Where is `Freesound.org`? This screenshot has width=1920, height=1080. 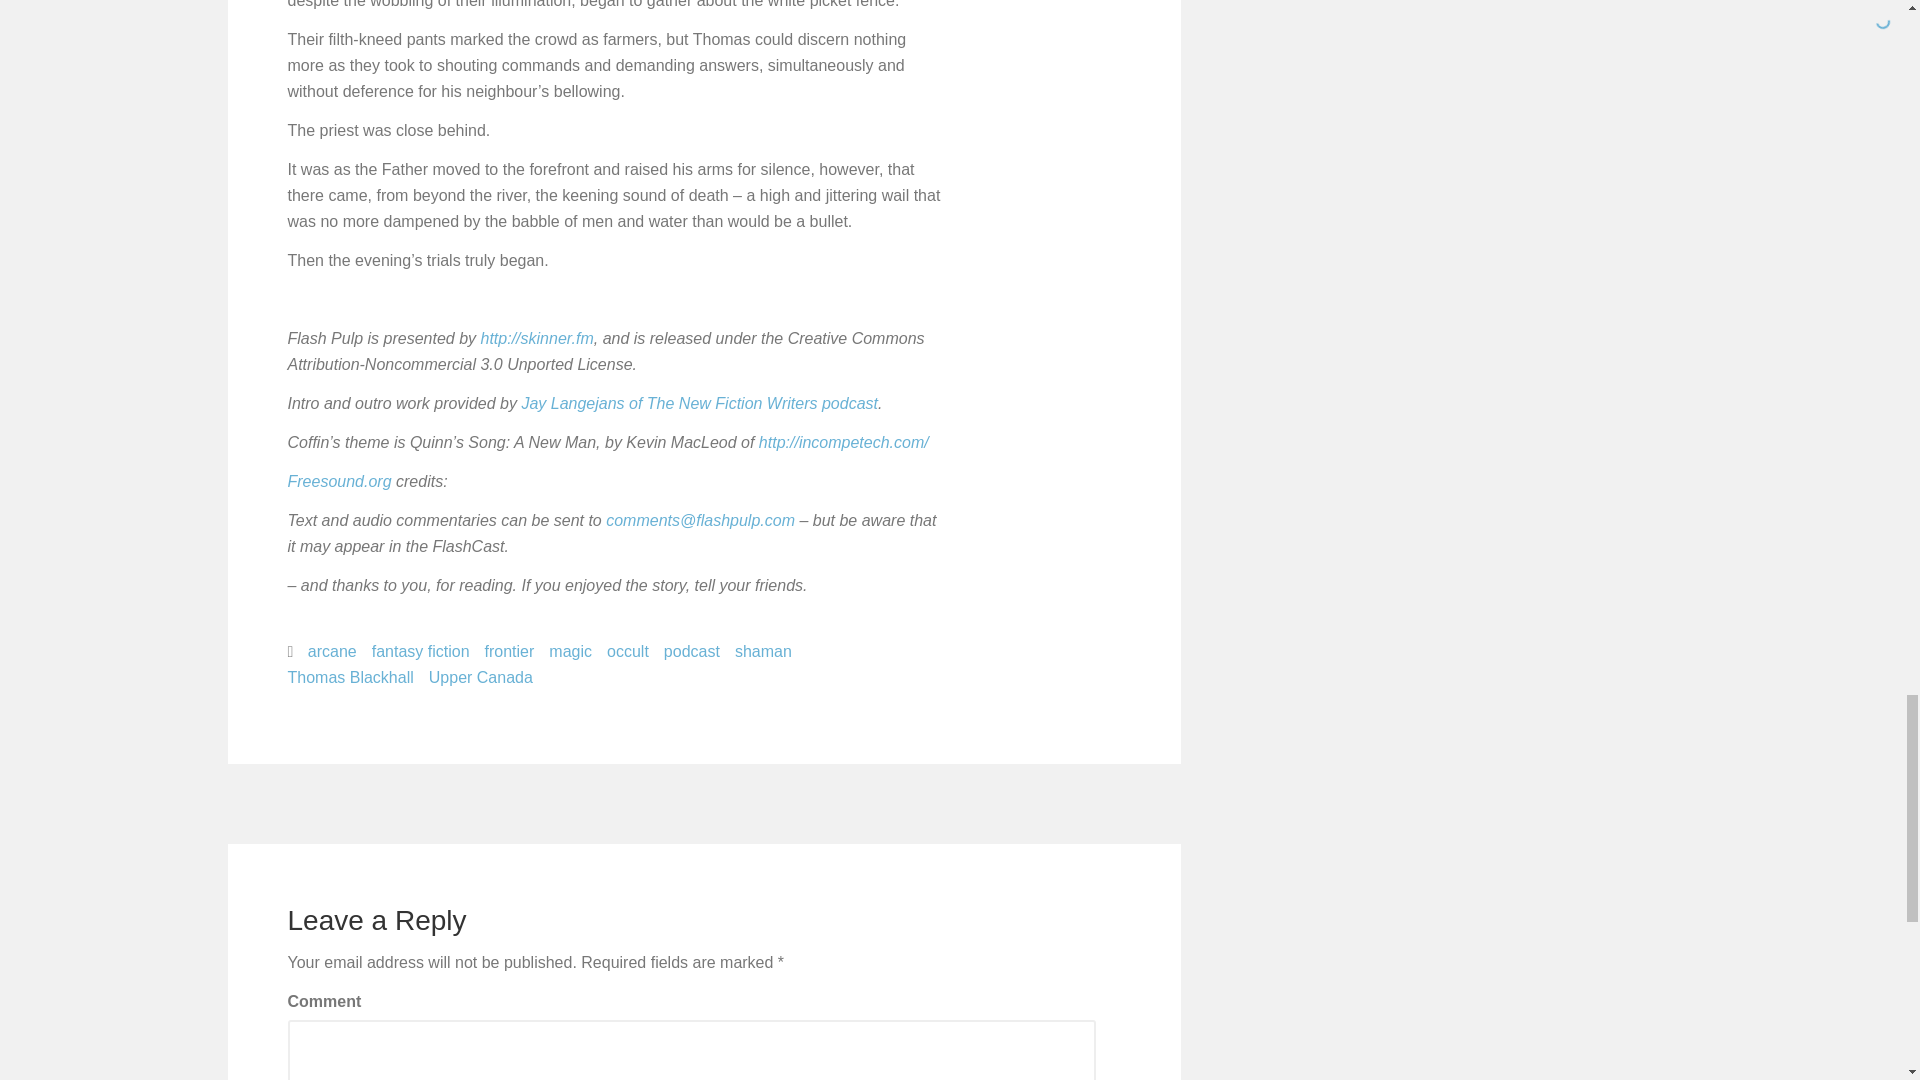
Freesound.org is located at coordinates (340, 482).